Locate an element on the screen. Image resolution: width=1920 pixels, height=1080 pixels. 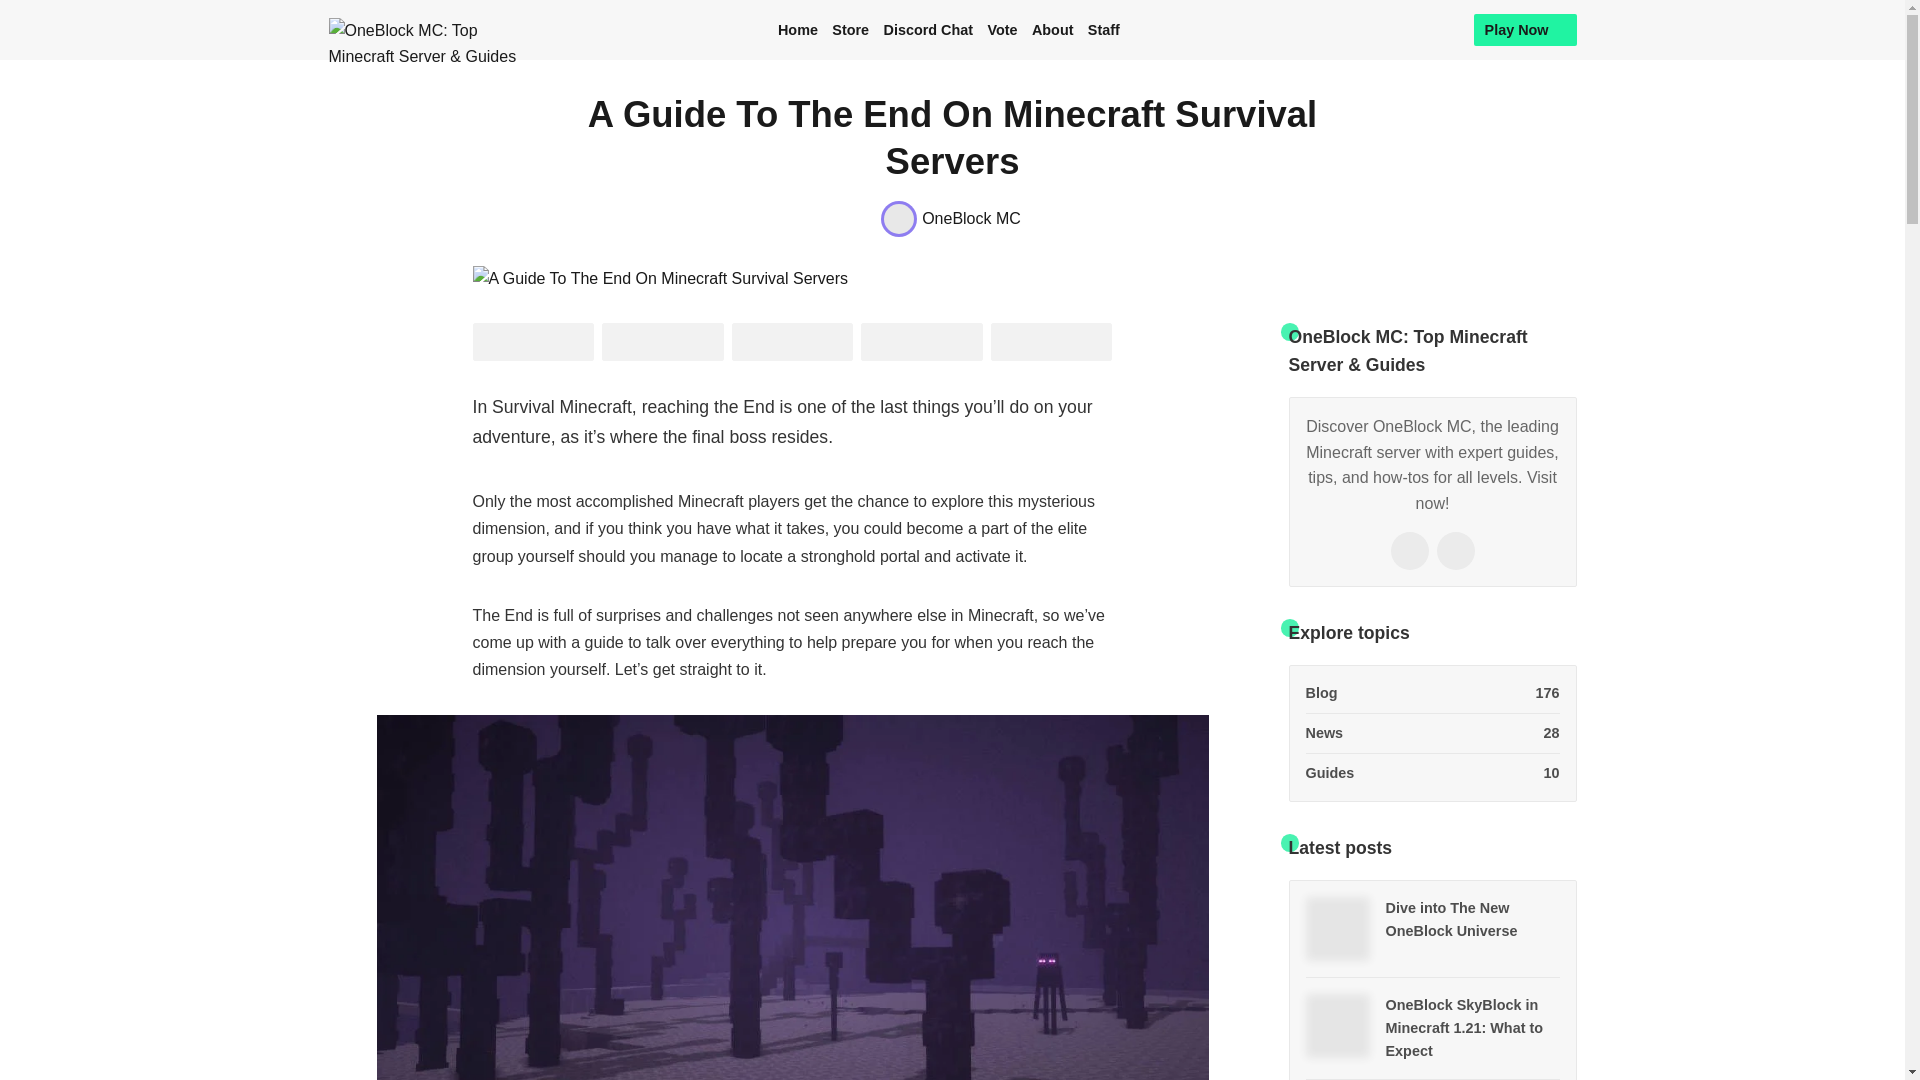
Play Now is located at coordinates (1525, 30).